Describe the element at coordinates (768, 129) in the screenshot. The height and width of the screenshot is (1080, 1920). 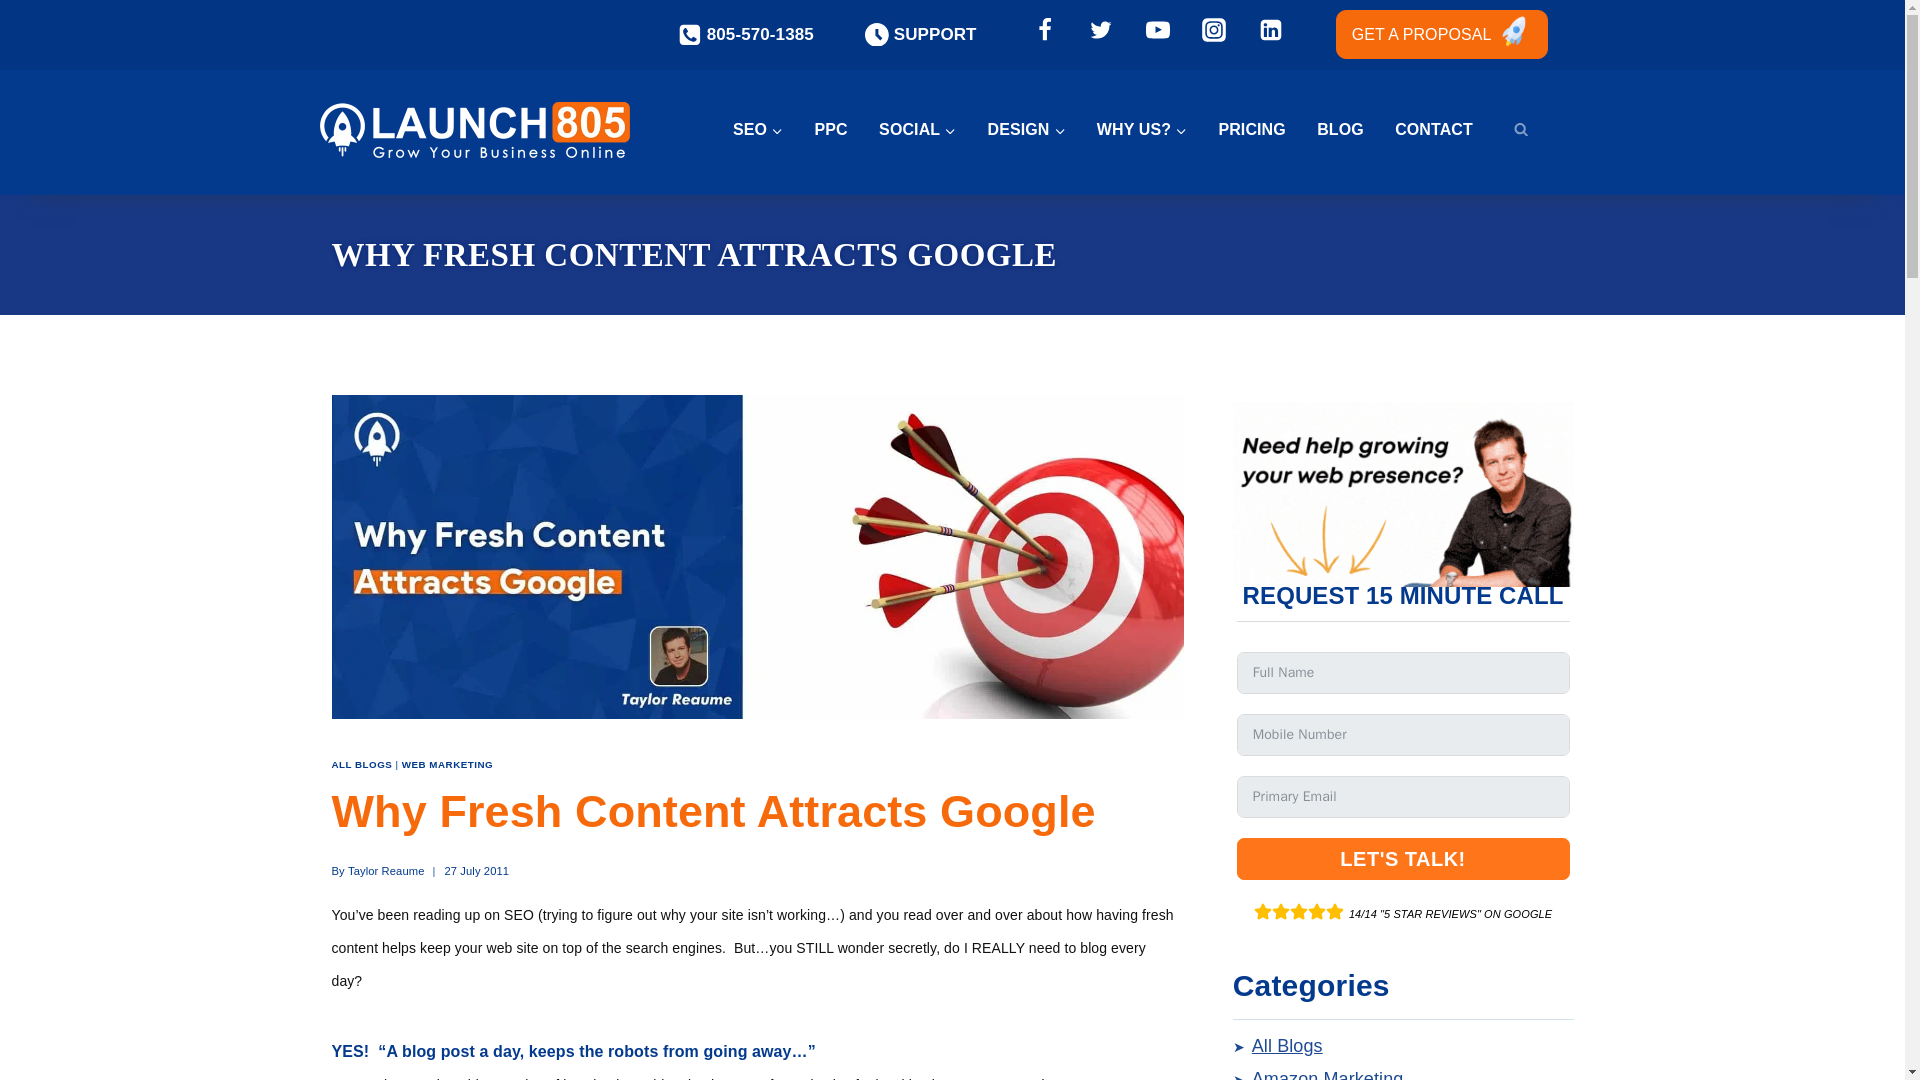
I see `SEO` at that location.